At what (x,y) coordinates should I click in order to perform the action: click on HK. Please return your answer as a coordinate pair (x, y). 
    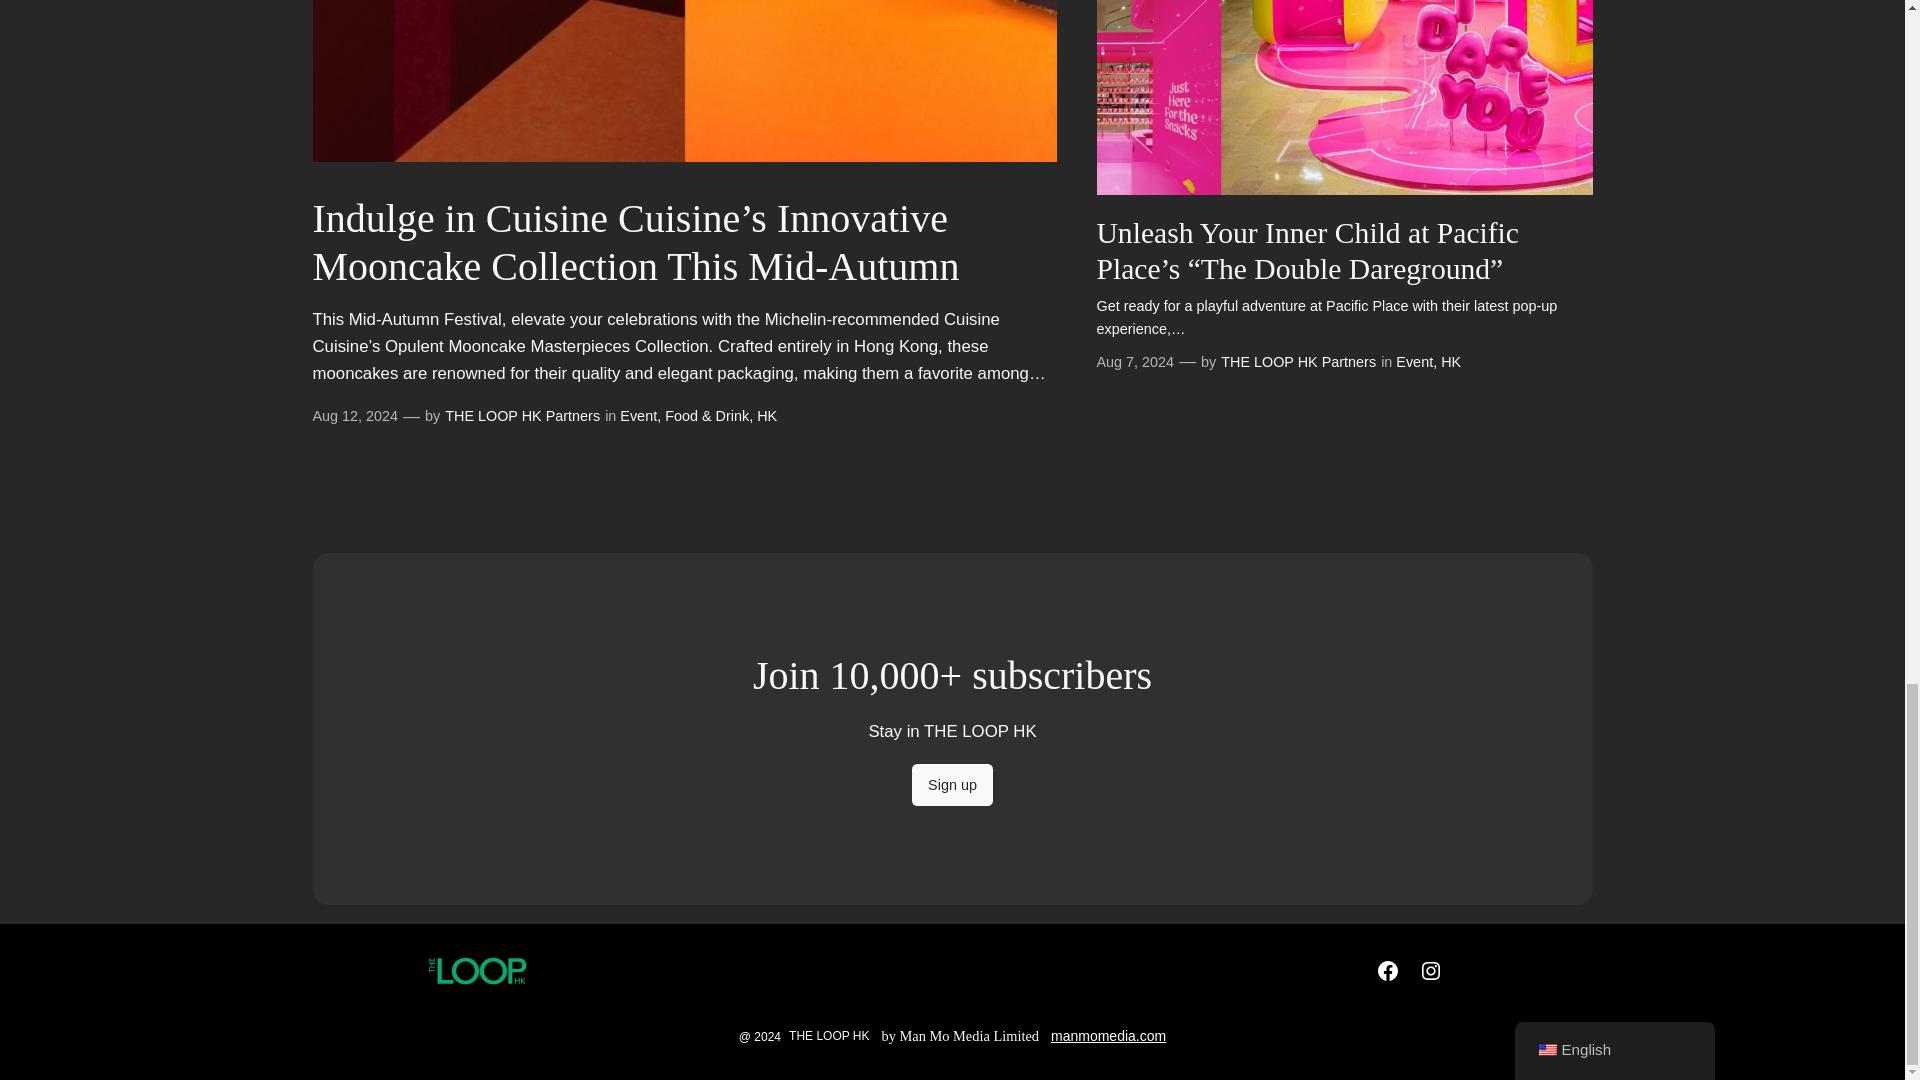
    Looking at the image, I should click on (1451, 362).